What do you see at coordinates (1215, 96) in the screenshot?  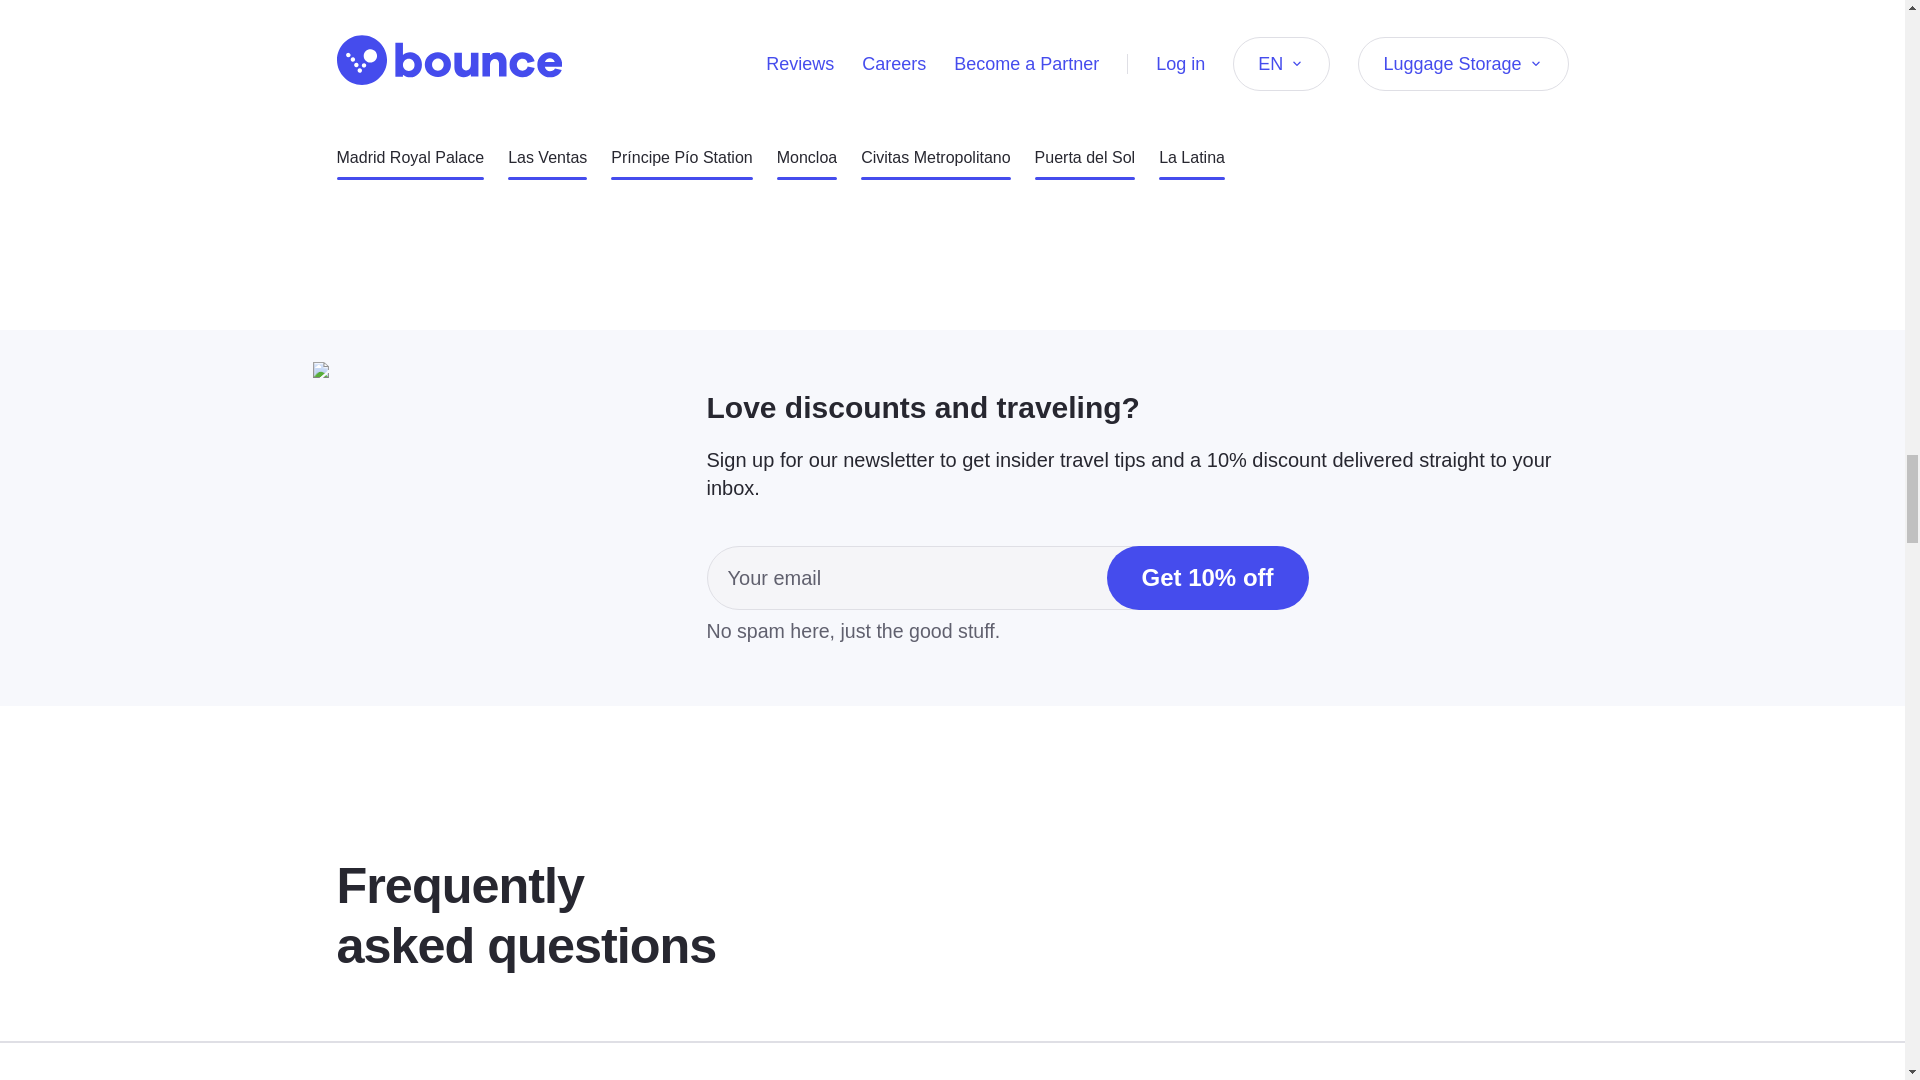 I see `Atocha` at bounding box center [1215, 96].